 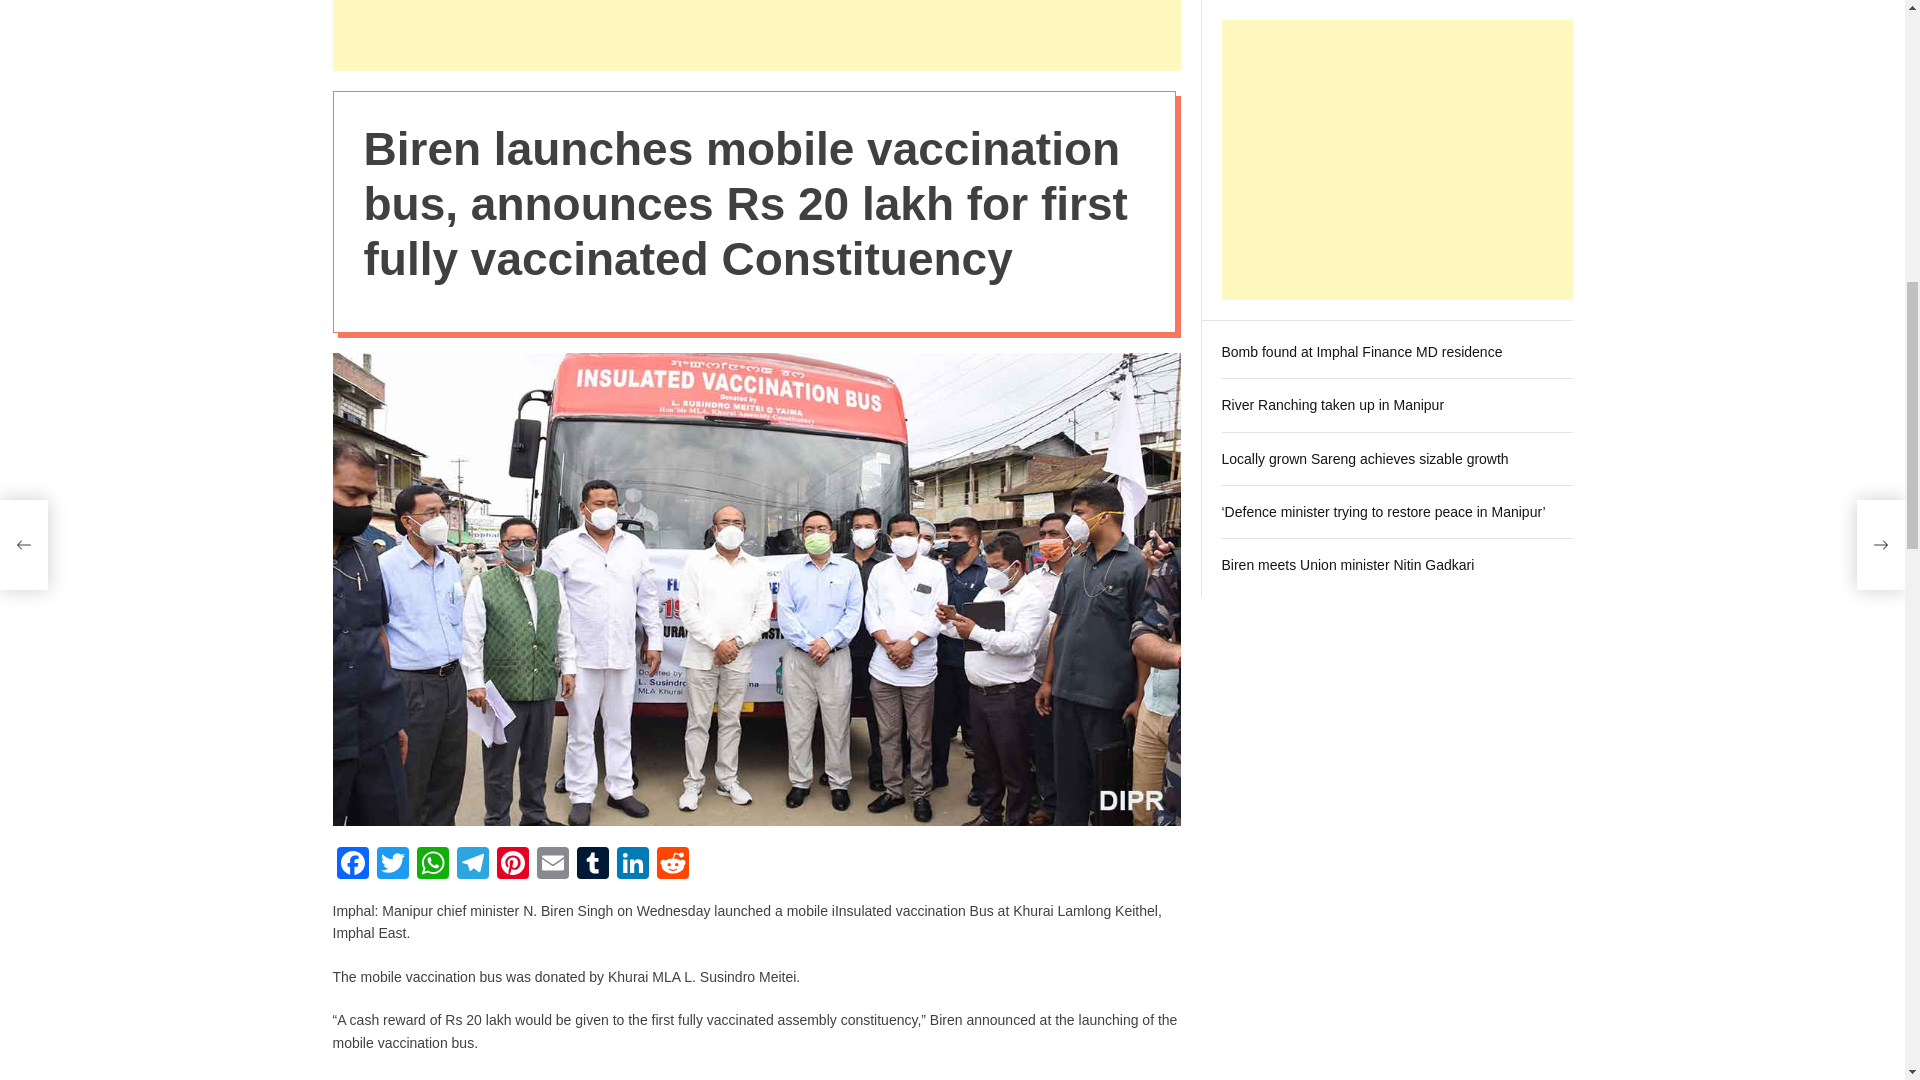 What do you see at coordinates (1365, 222) in the screenshot?
I see `Locally grown Sareng achieves sizable growth` at bounding box center [1365, 222].